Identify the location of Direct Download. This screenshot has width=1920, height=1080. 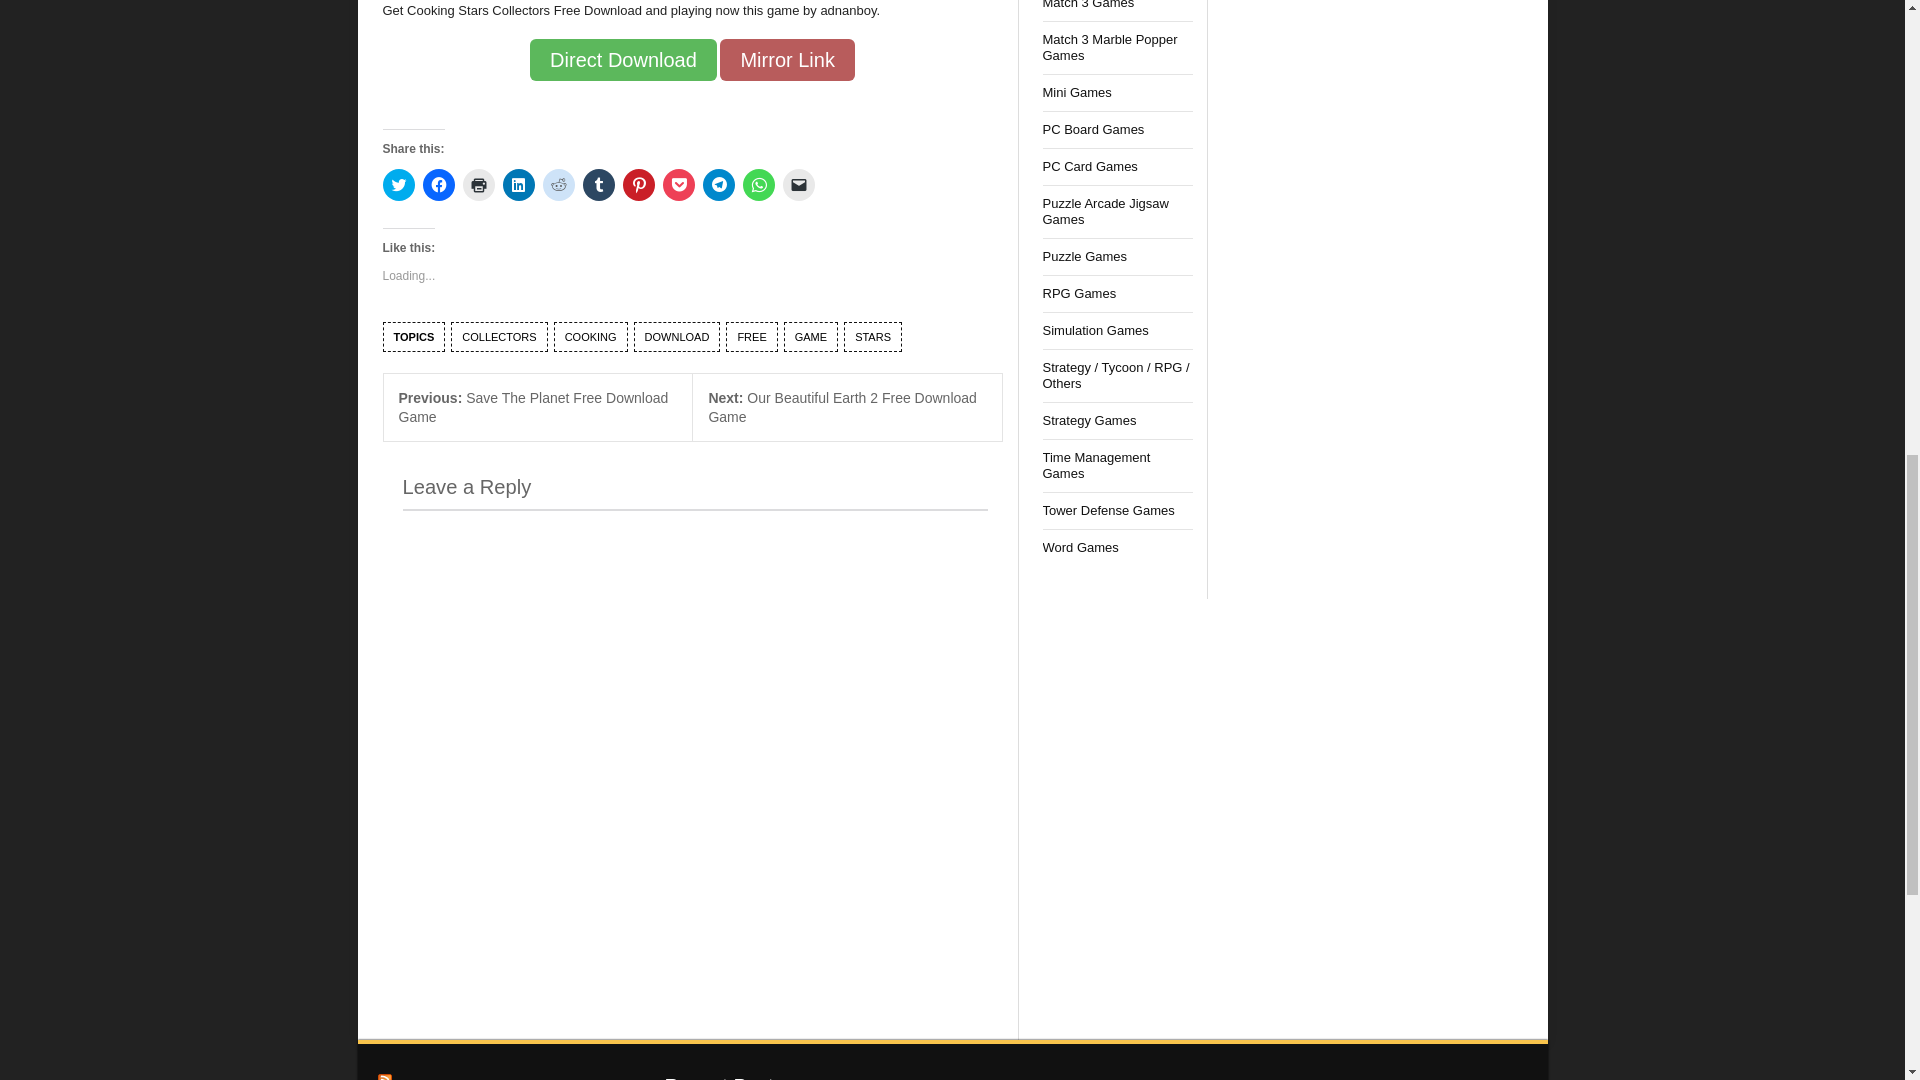
(622, 60).